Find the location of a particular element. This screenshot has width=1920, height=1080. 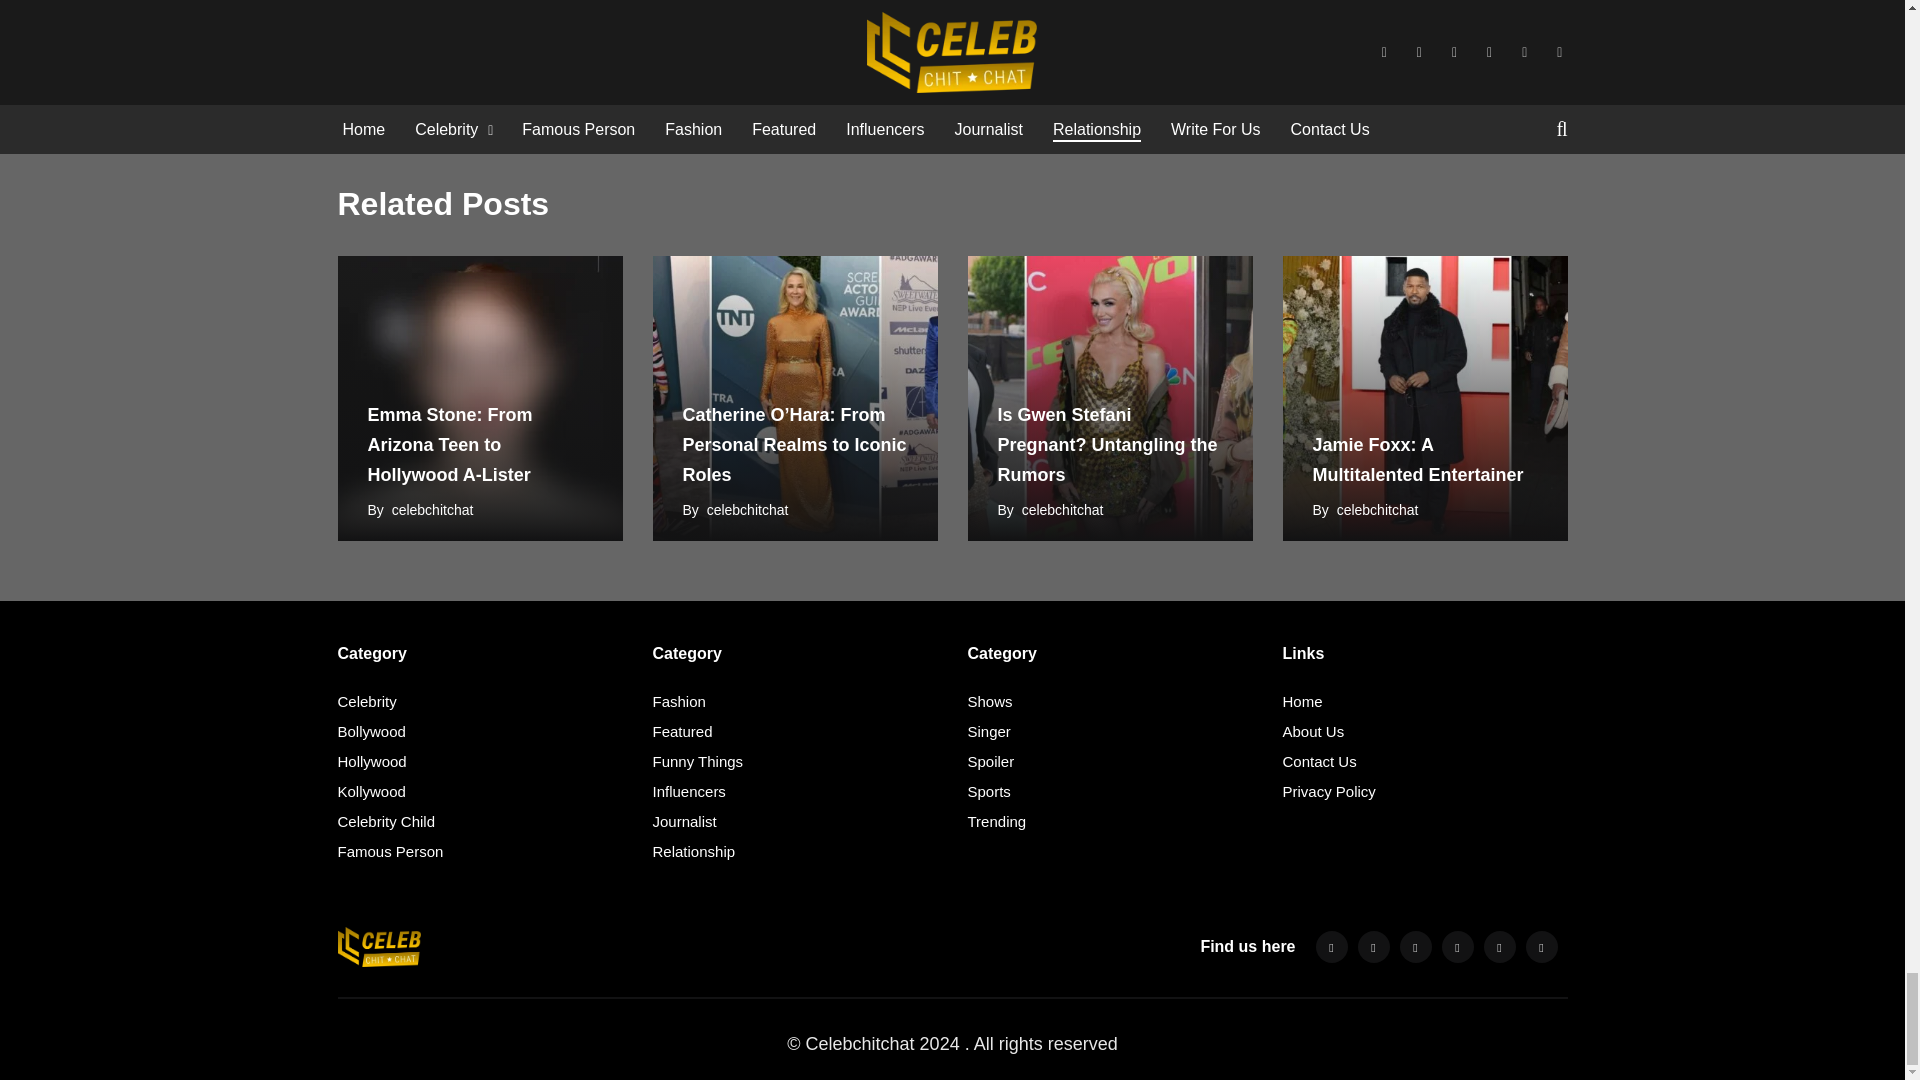

Is Gwen Stefani Pregnant? Untangling the Rumors is located at coordinates (1110, 398).